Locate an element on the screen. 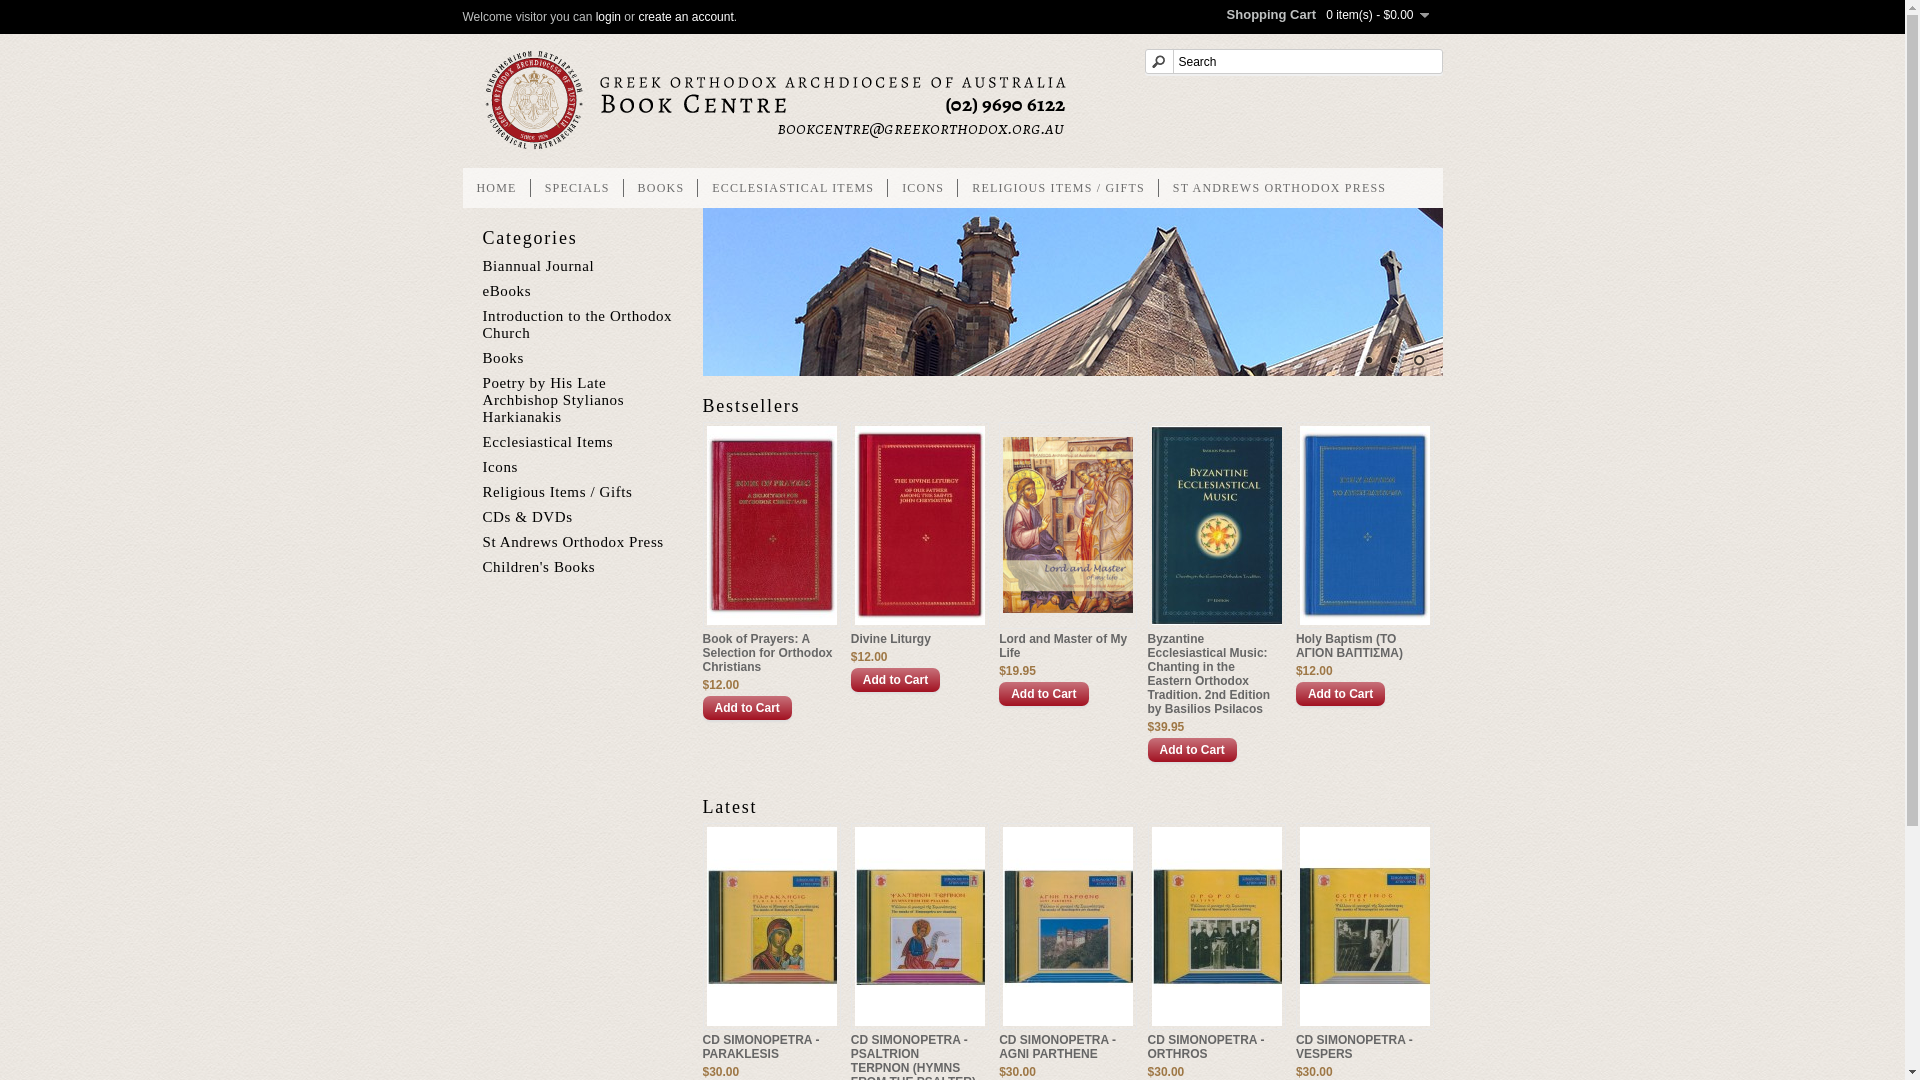 The width and height of the screenshot is (1920, 1080). ECCLESIASTICAL ITEMS is located at coordinates (793, 188).